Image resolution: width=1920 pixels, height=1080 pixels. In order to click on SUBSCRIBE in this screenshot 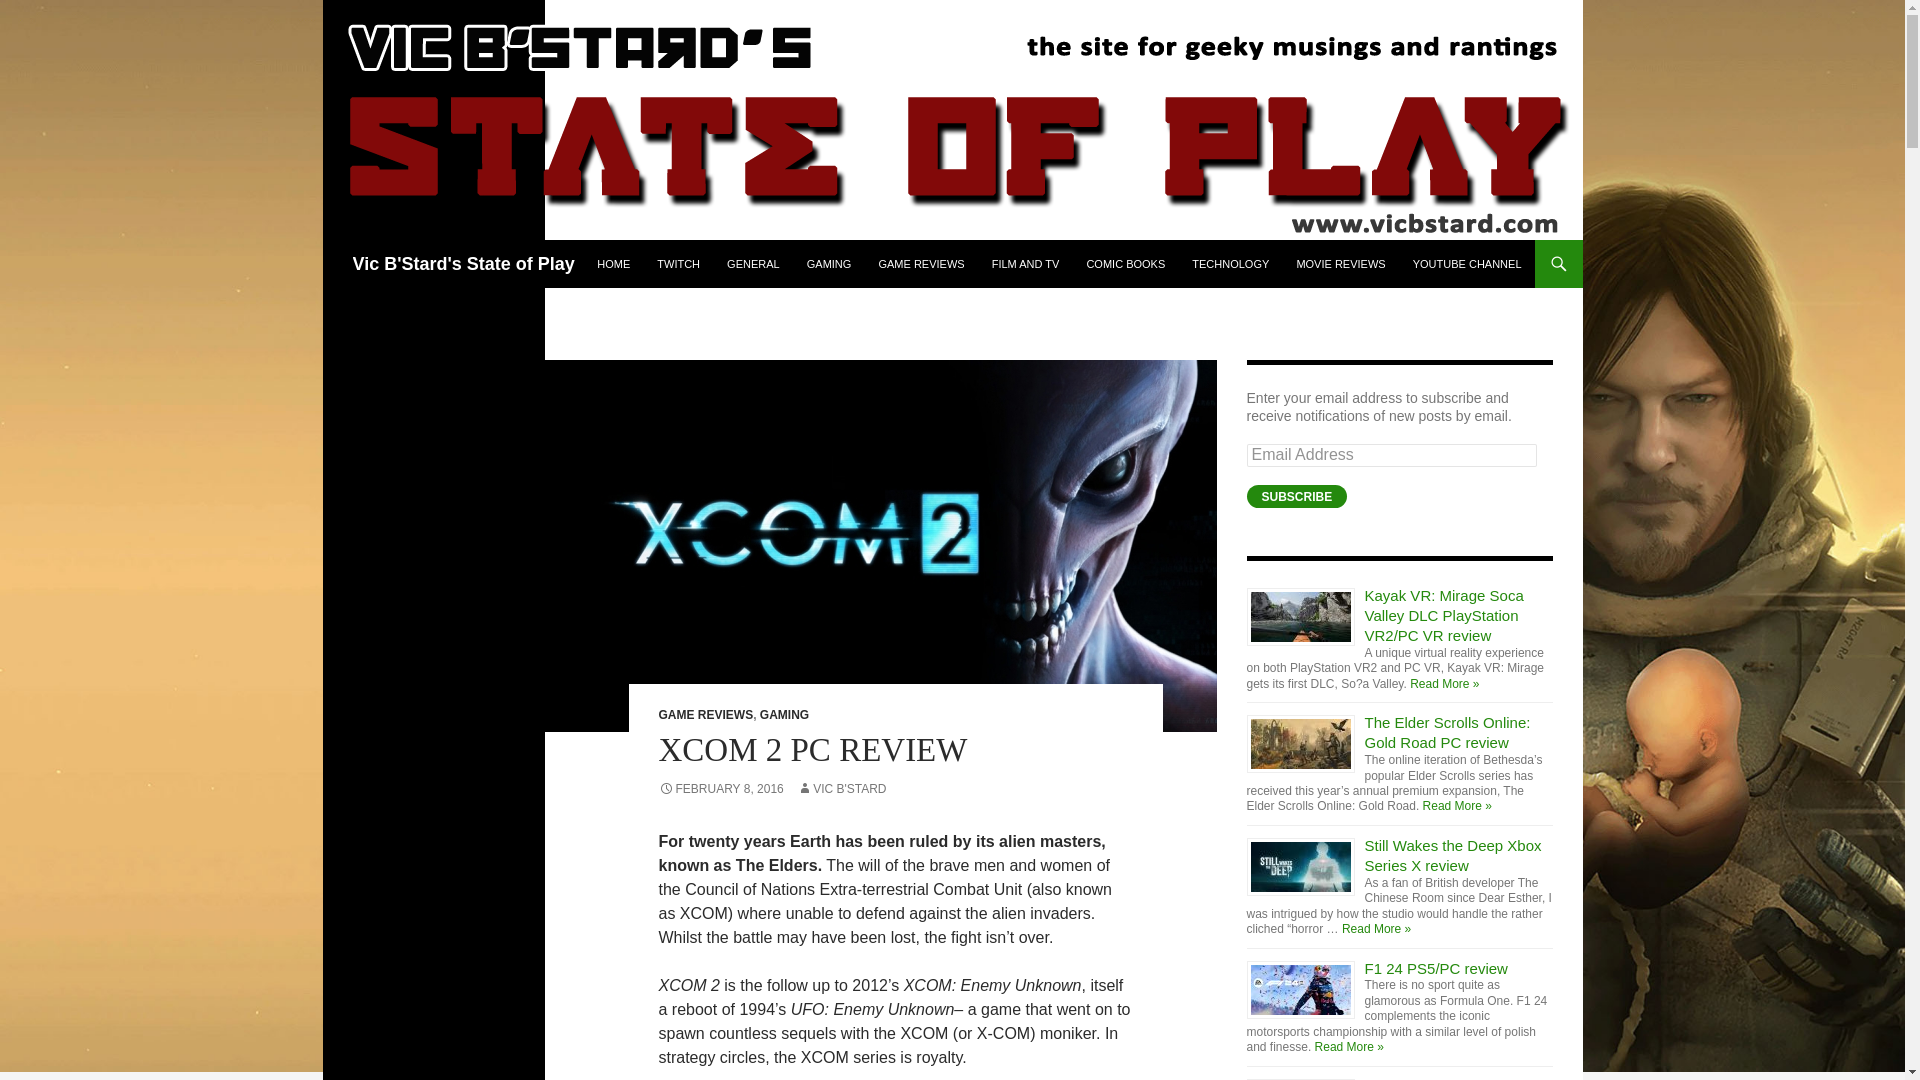, I will do `click(1296, 496)`.